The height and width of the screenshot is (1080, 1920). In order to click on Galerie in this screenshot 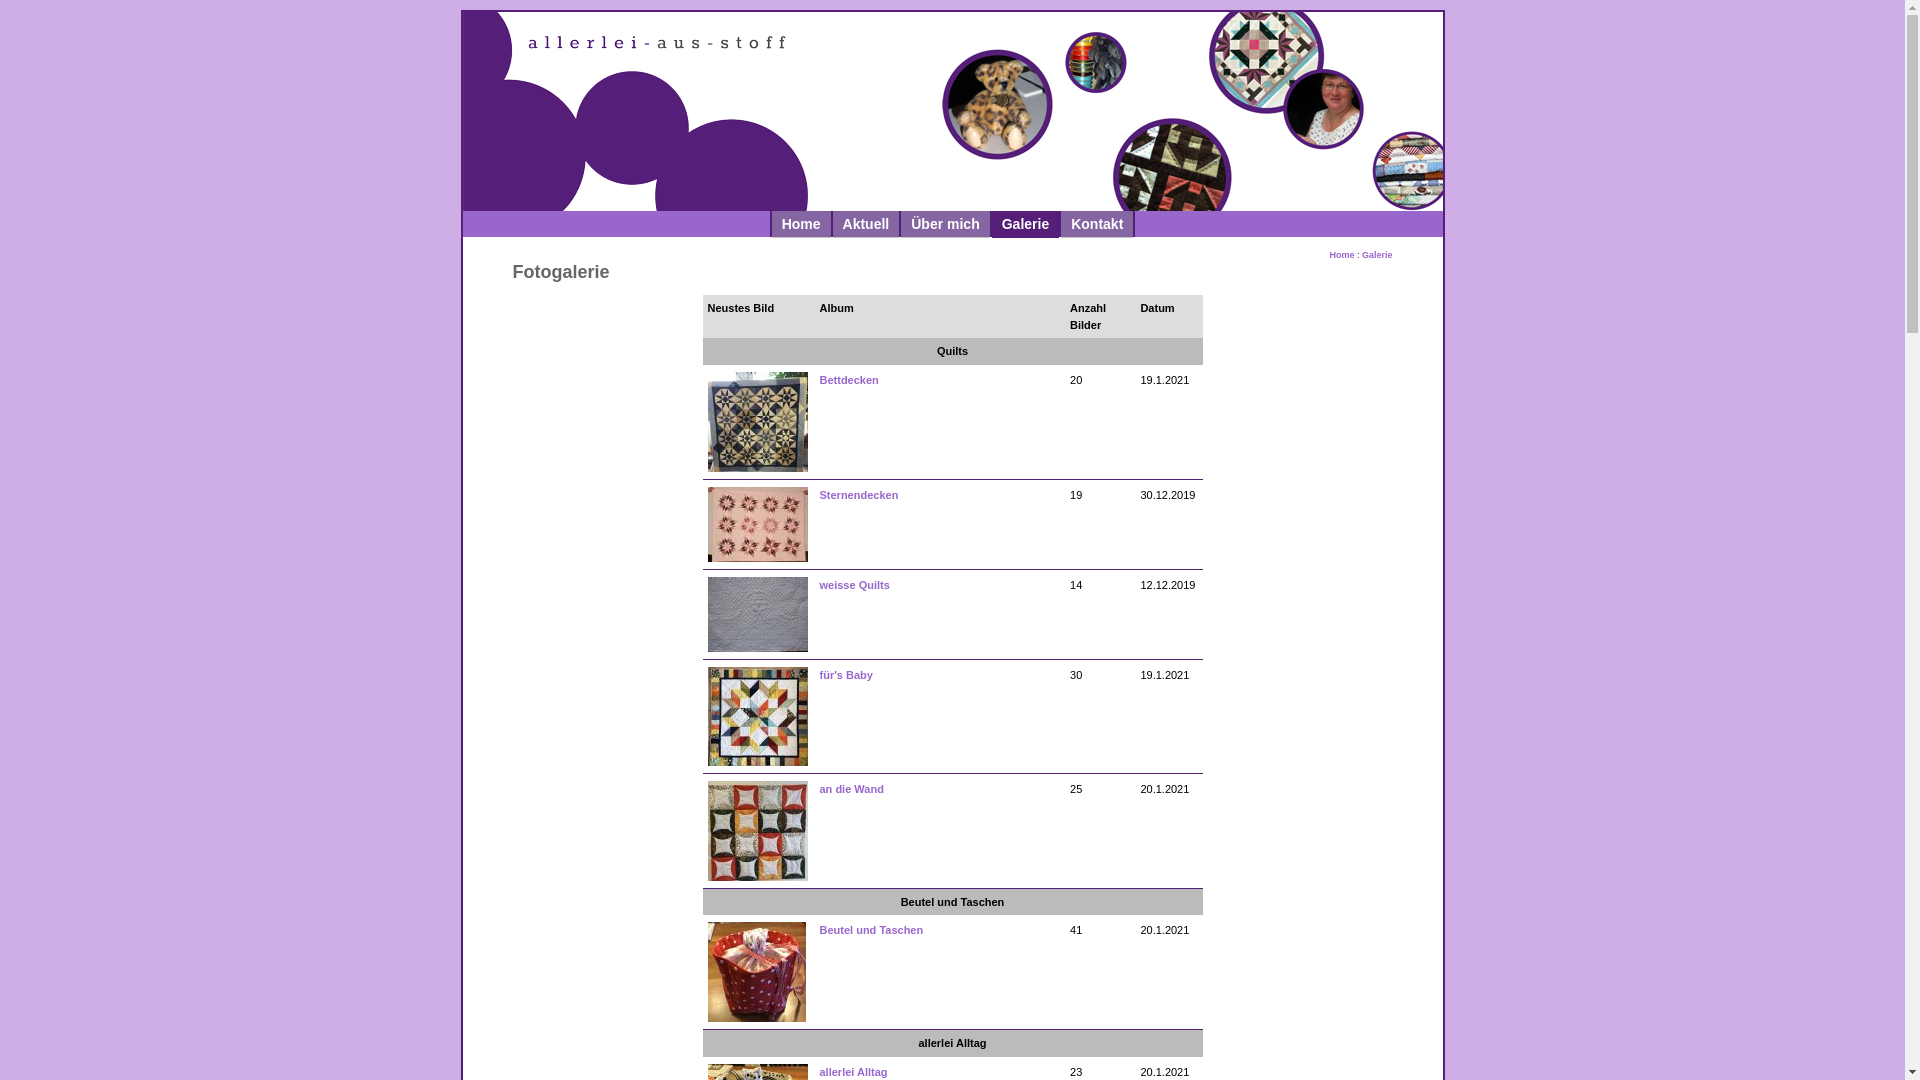, I will do `click(1026, 224)`.